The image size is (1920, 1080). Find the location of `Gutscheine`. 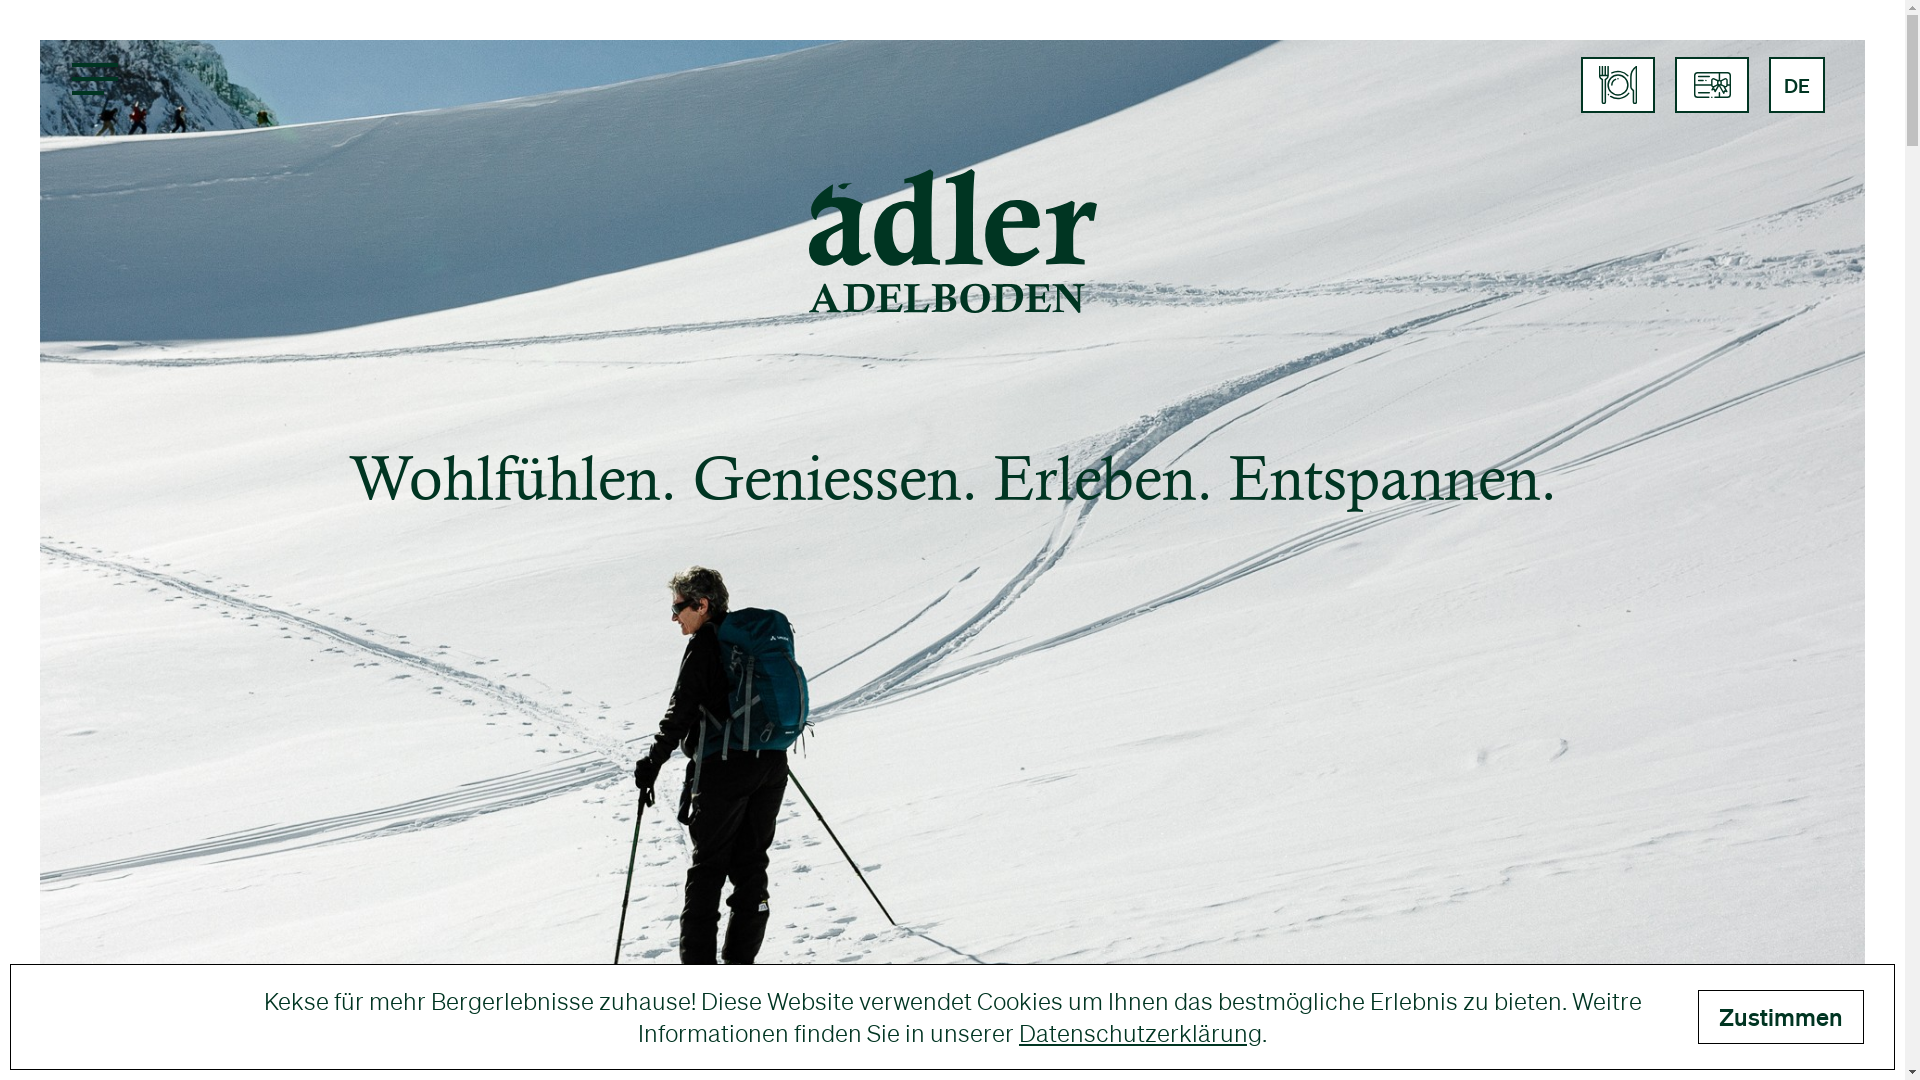

Gutscheine is located at coordinates (910, 724).